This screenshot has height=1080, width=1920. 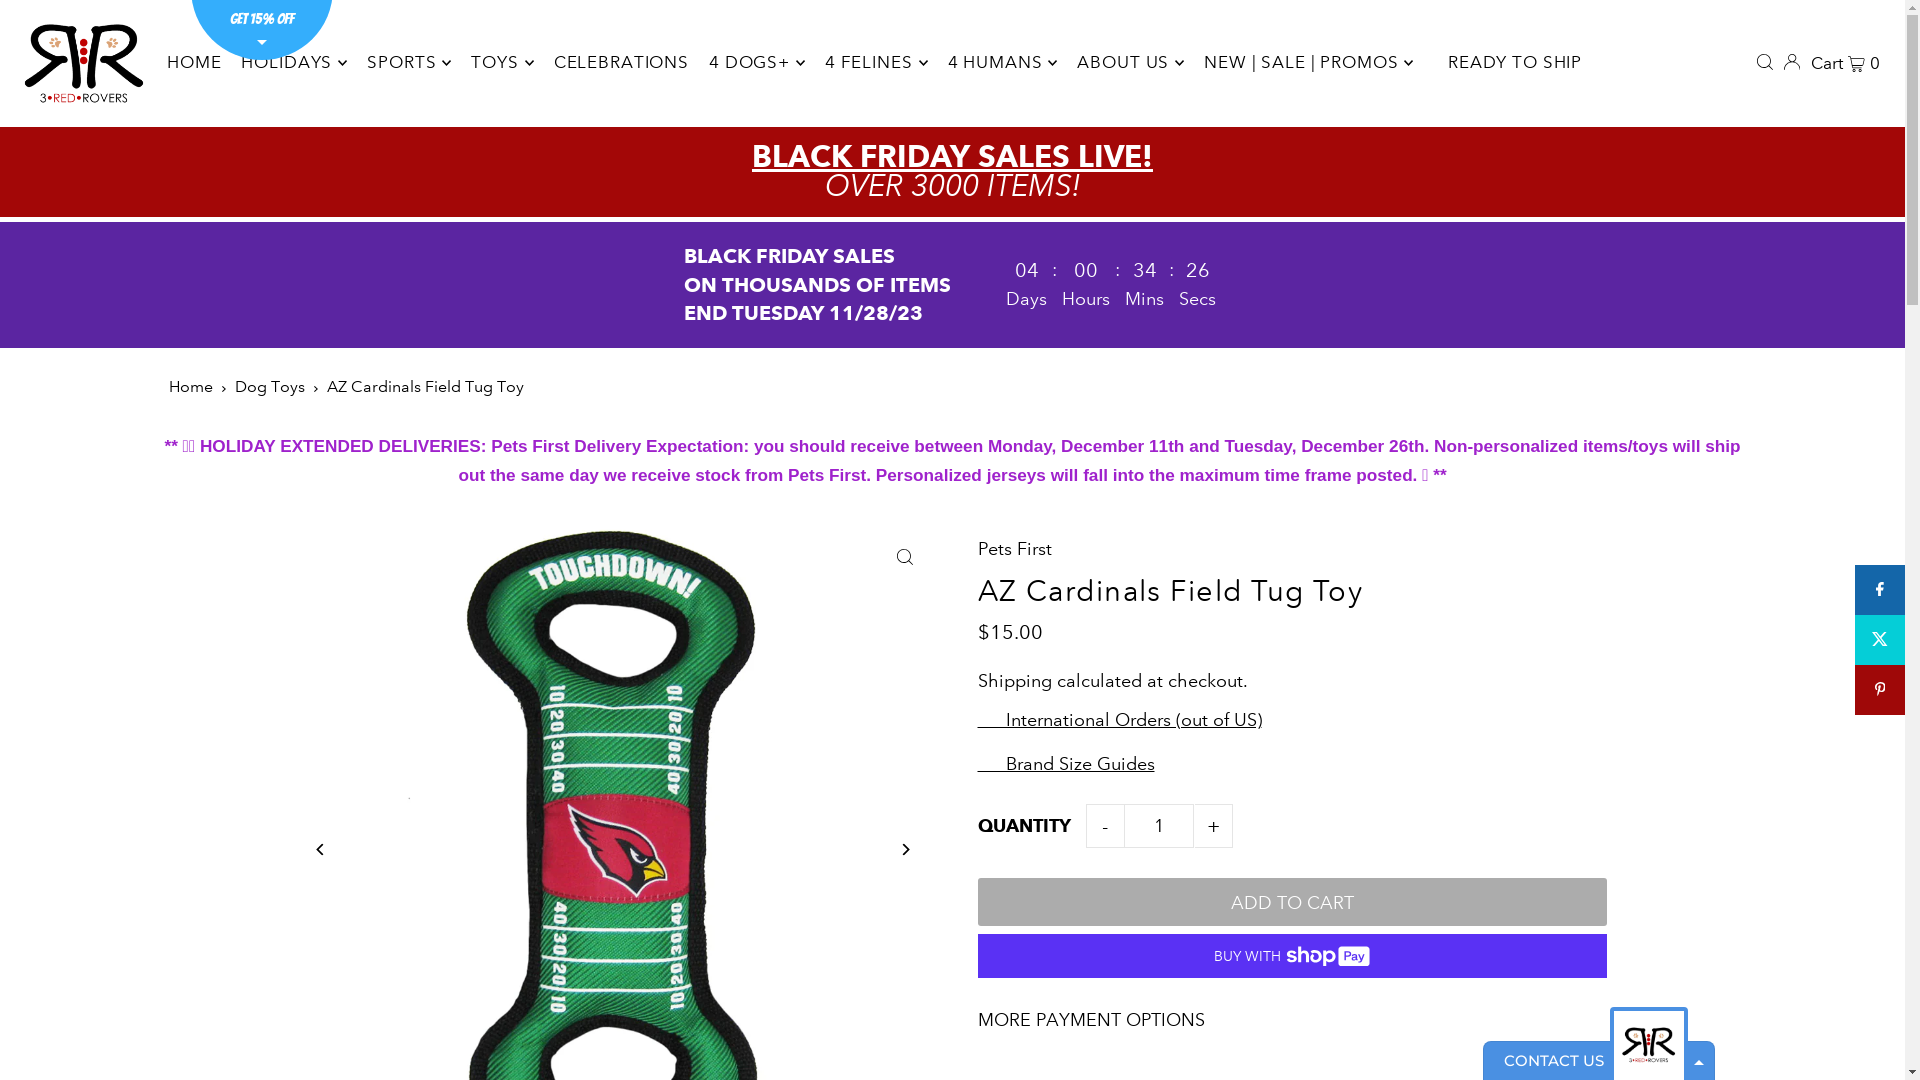 I want to click on ABOUT US, so click(x=1130, y=63).